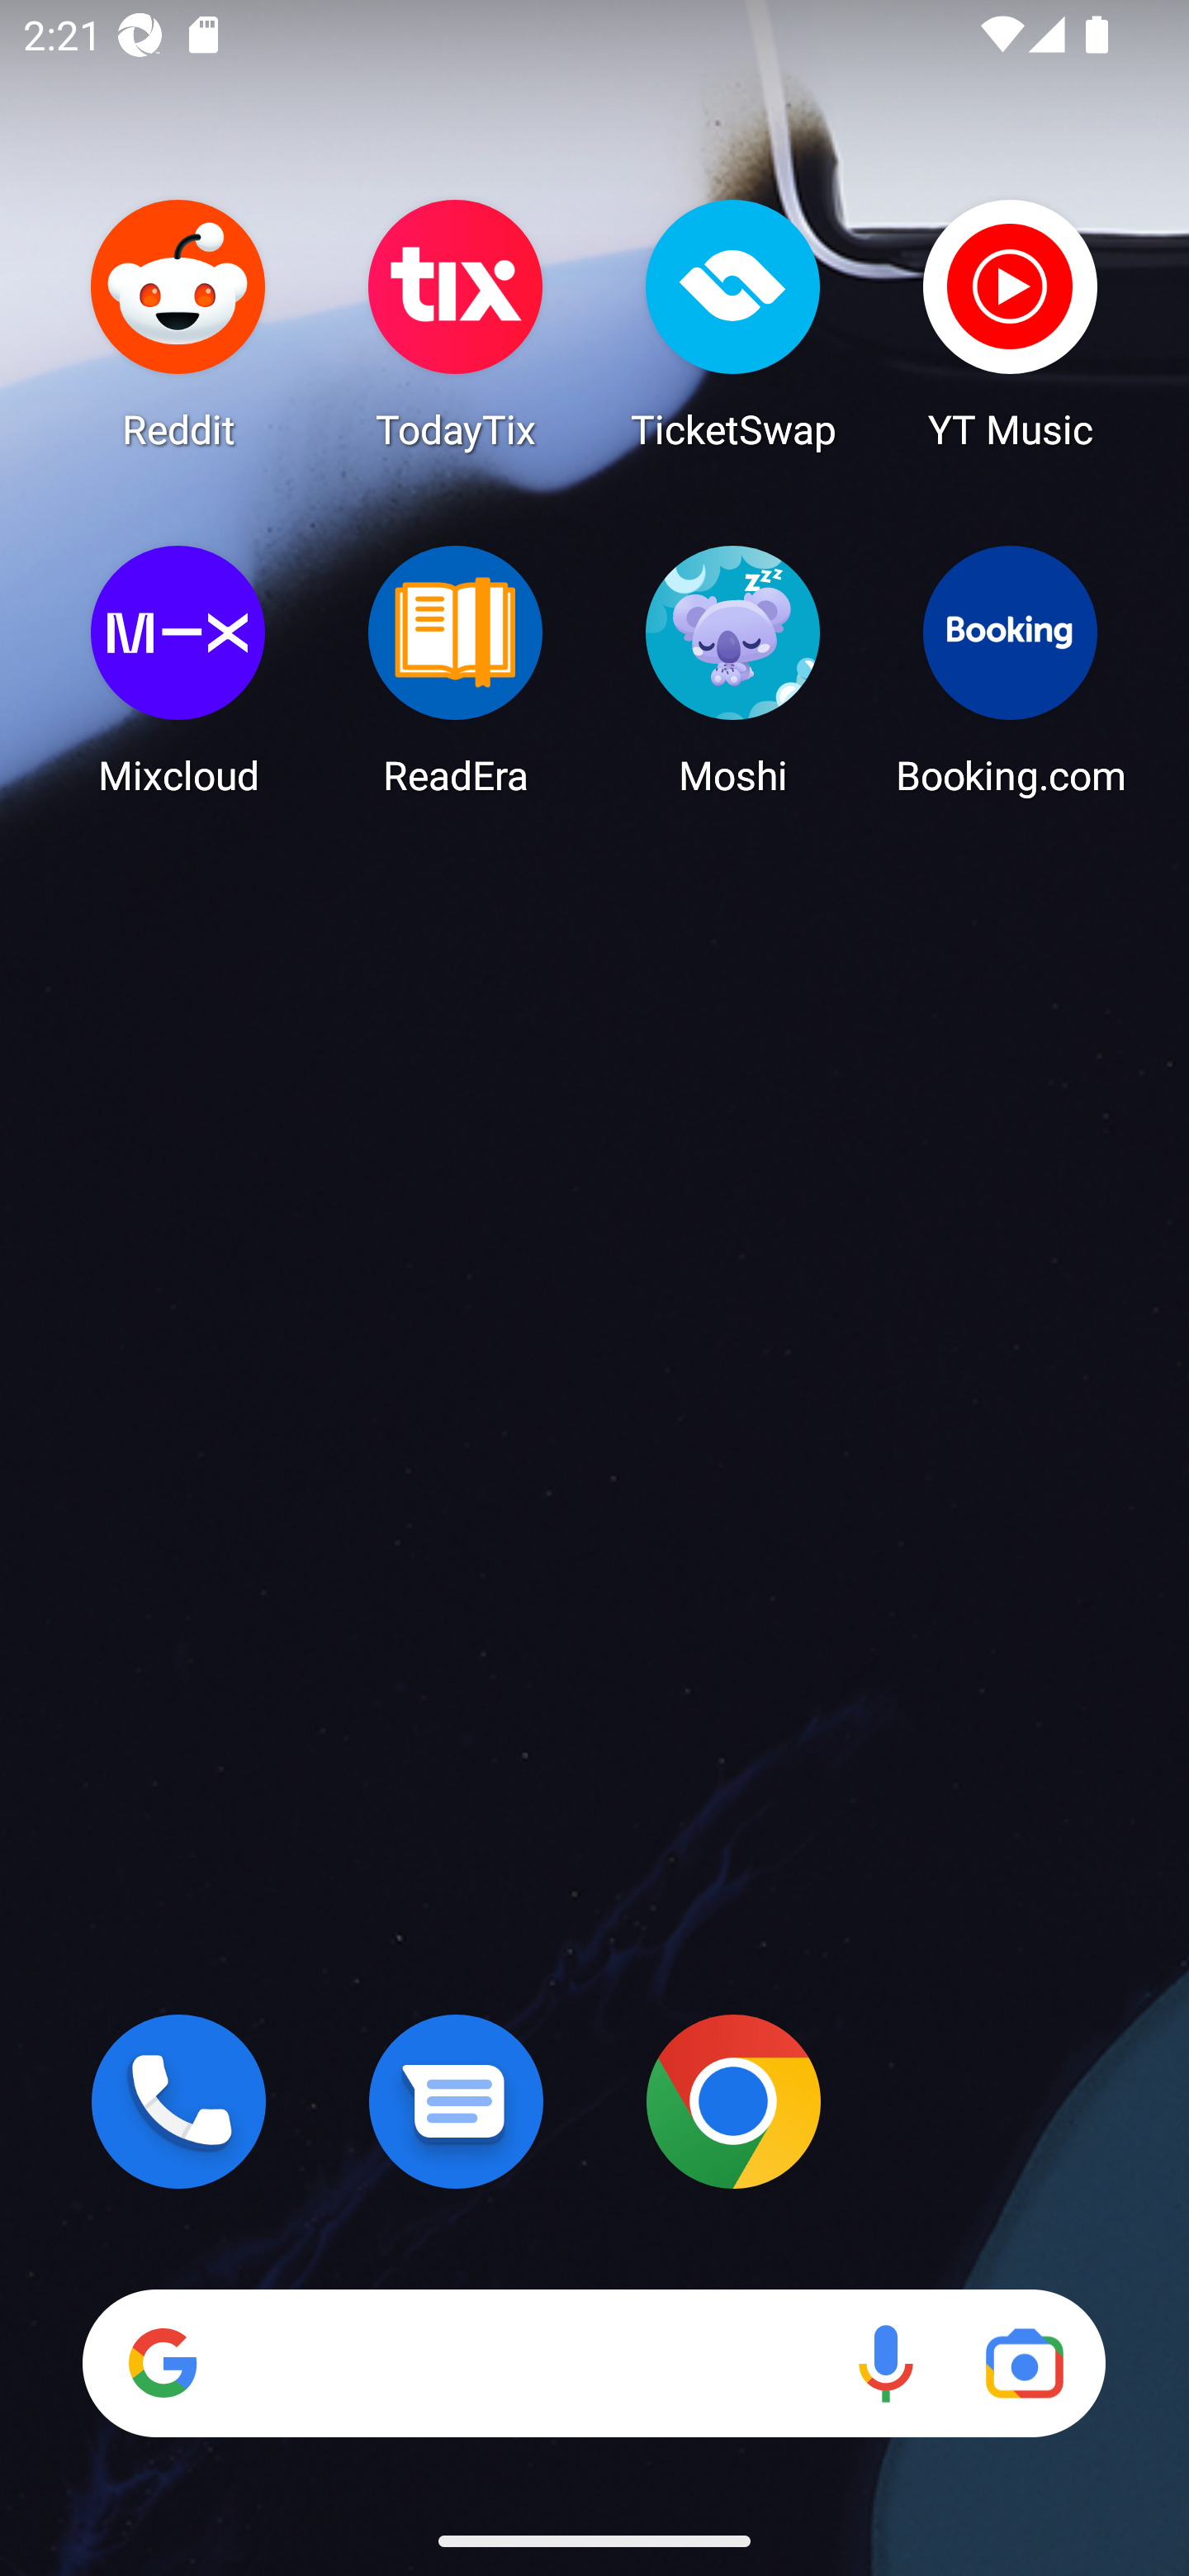 The height and width of the screenshot is (2576, 1189). I want to click on Mixcloud, so click(178, 670).